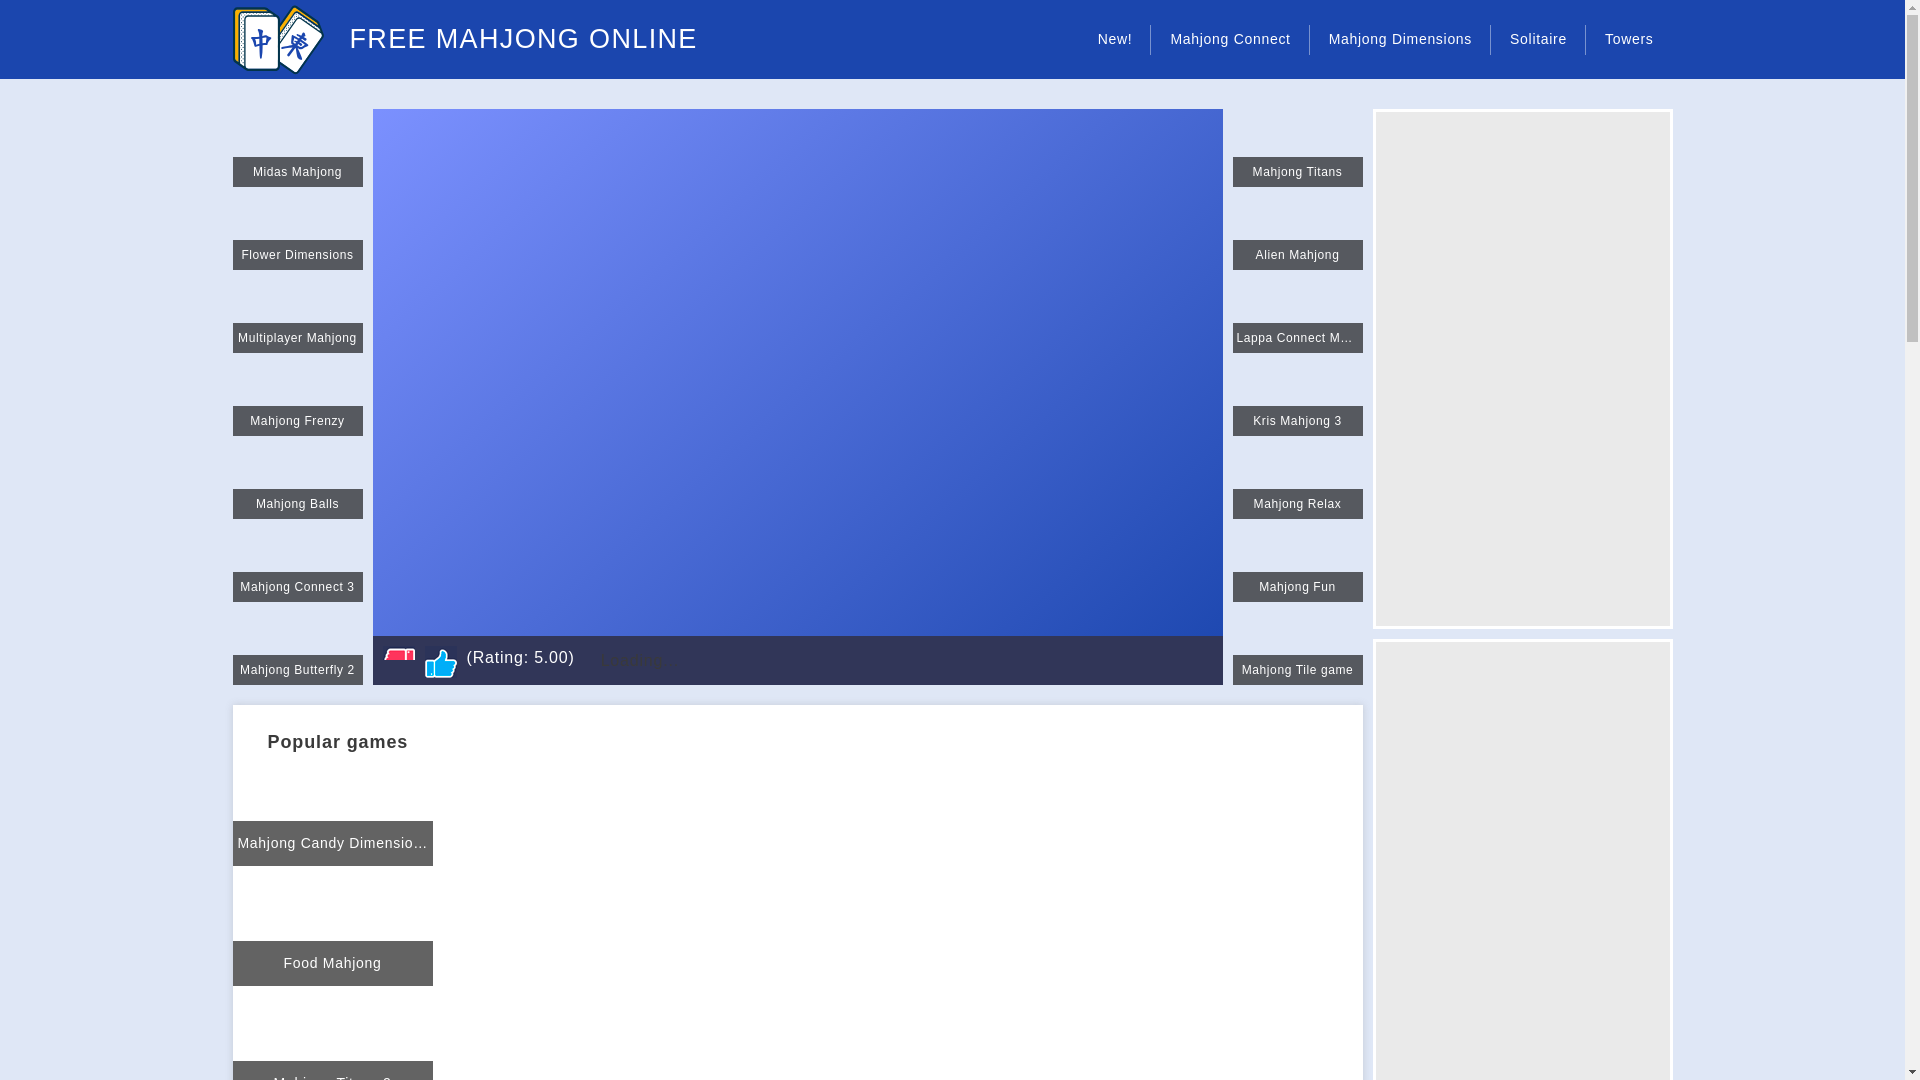 Image resolution: width=1920 pixels, height=1080 pixels. Describe the element at coordinates (332, 1033) in the screenshot. I see `Mahjong Titans 2` at that location.